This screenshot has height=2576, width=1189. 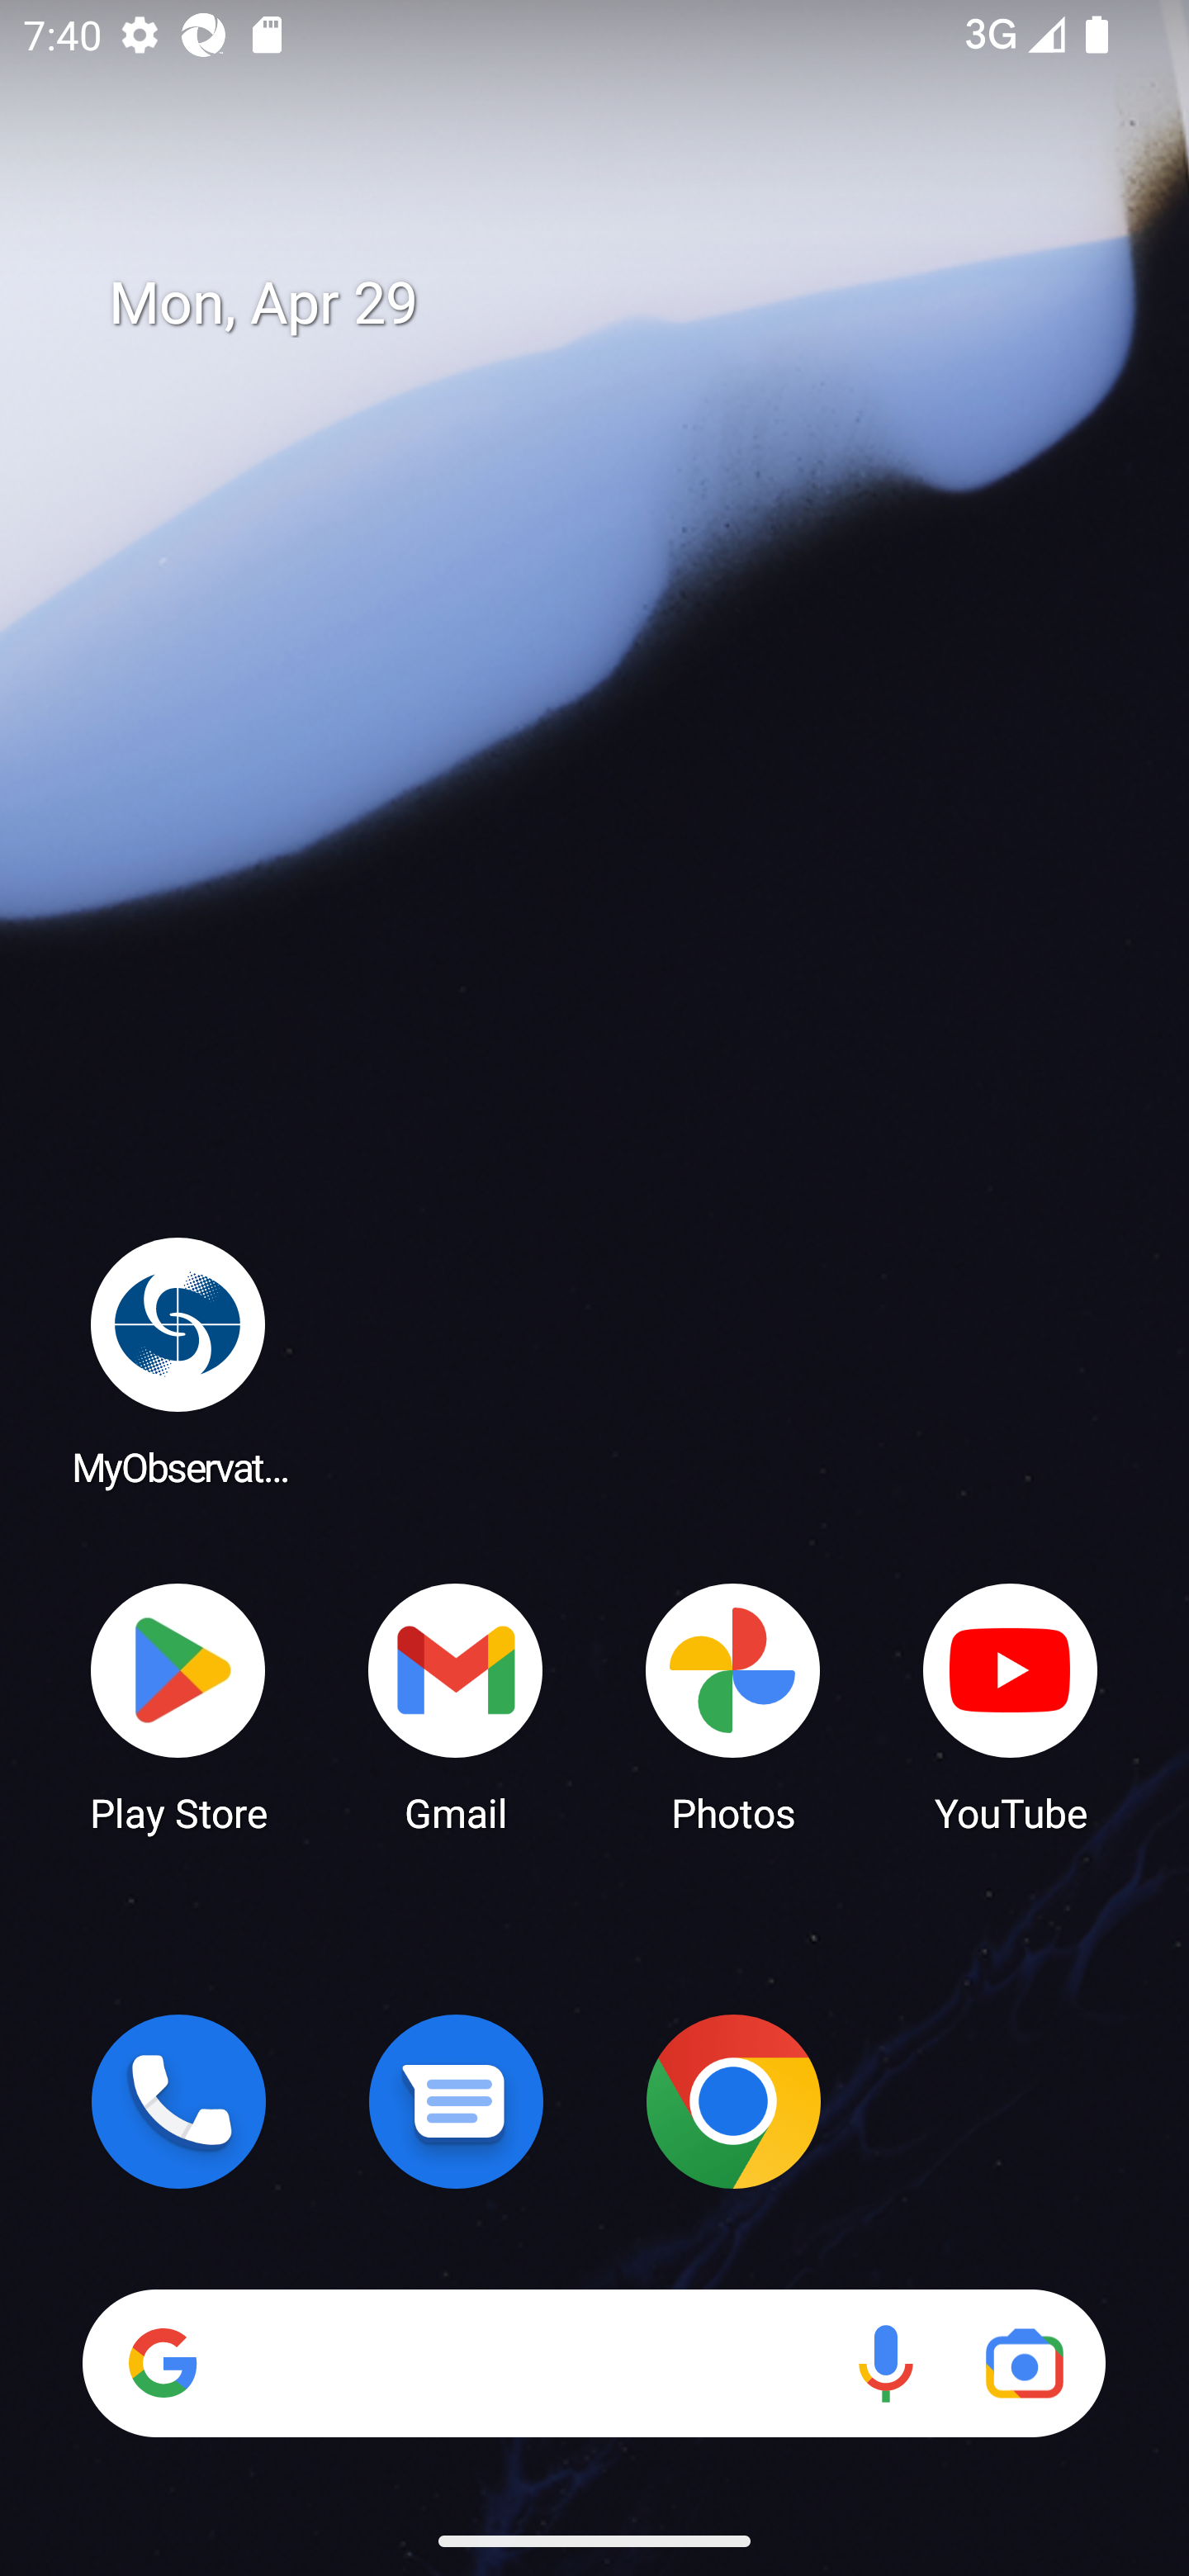 I want to click on Phone, so click(x=178, y=2101).